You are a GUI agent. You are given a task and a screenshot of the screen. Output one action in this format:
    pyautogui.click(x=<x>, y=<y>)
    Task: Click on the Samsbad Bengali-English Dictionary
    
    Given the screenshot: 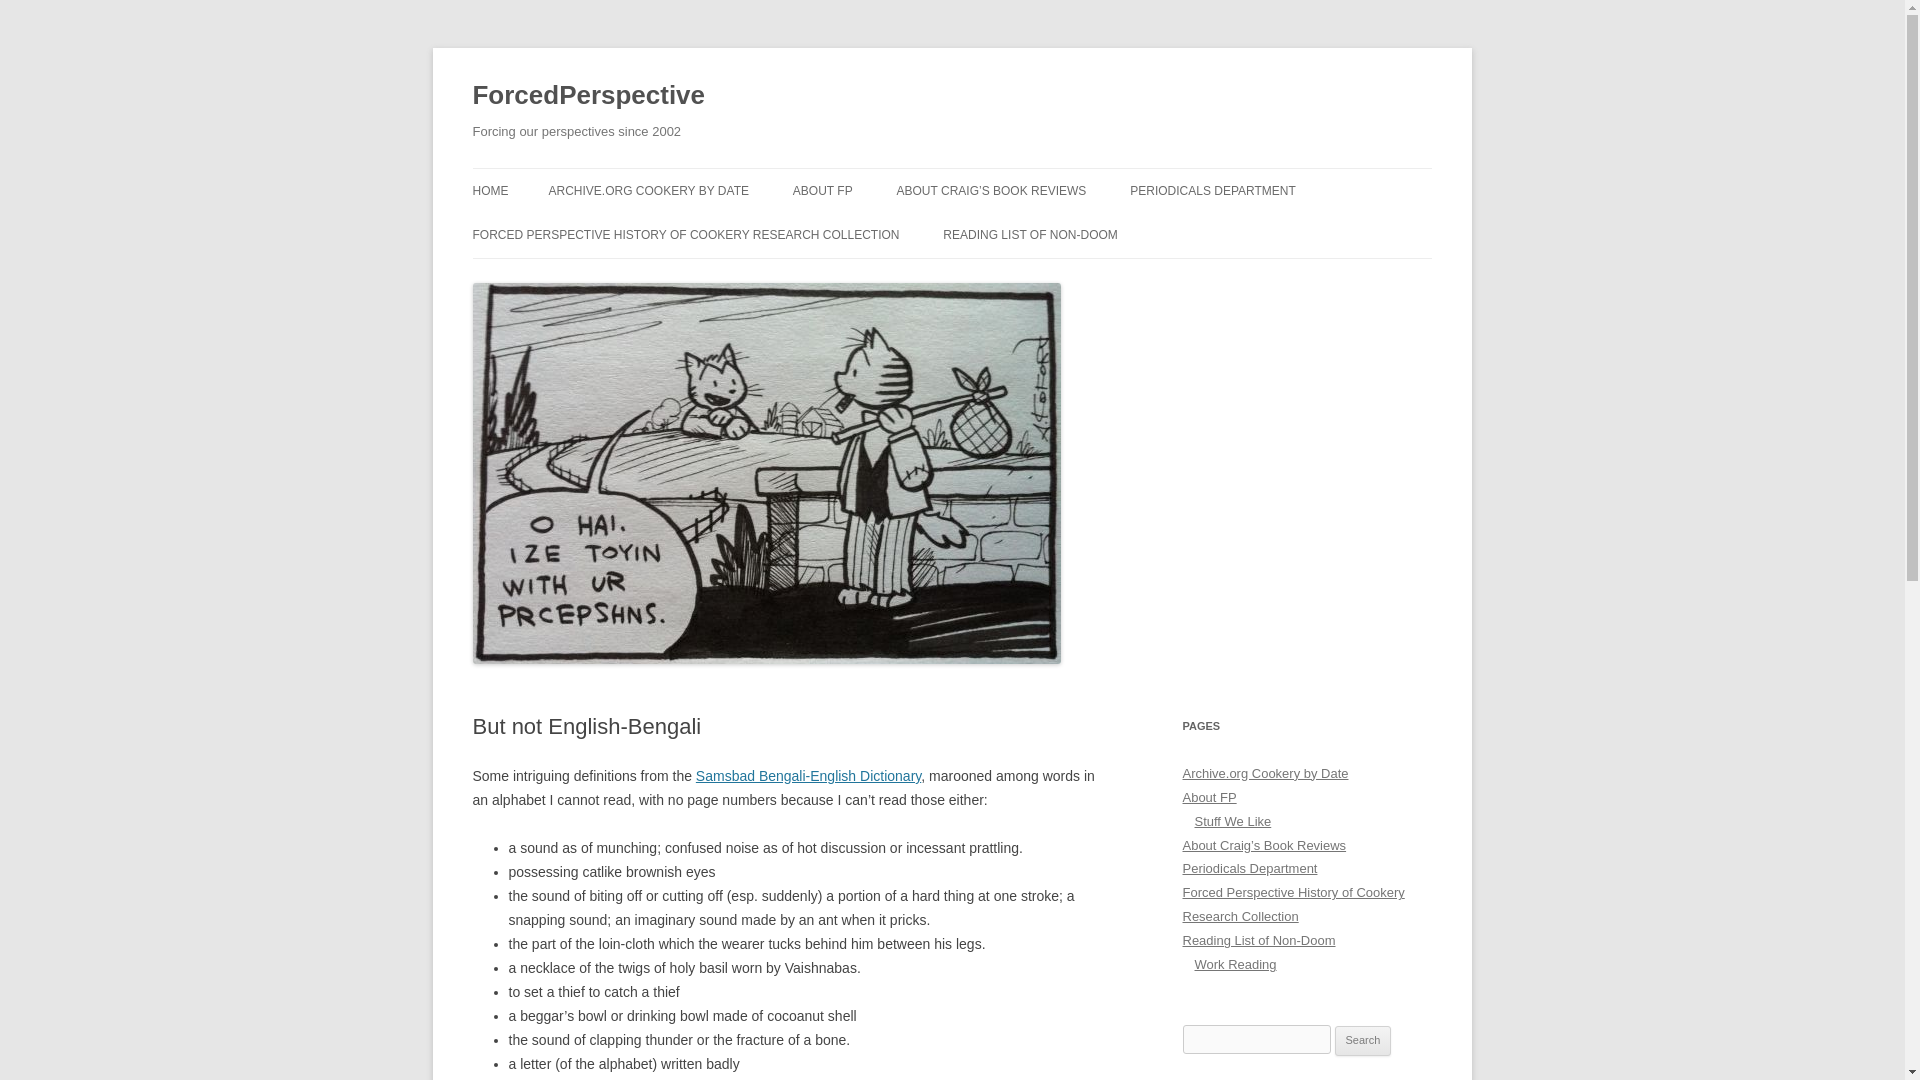 What is the action you would take?
    pyautogui.click(x=808, y=776)
    